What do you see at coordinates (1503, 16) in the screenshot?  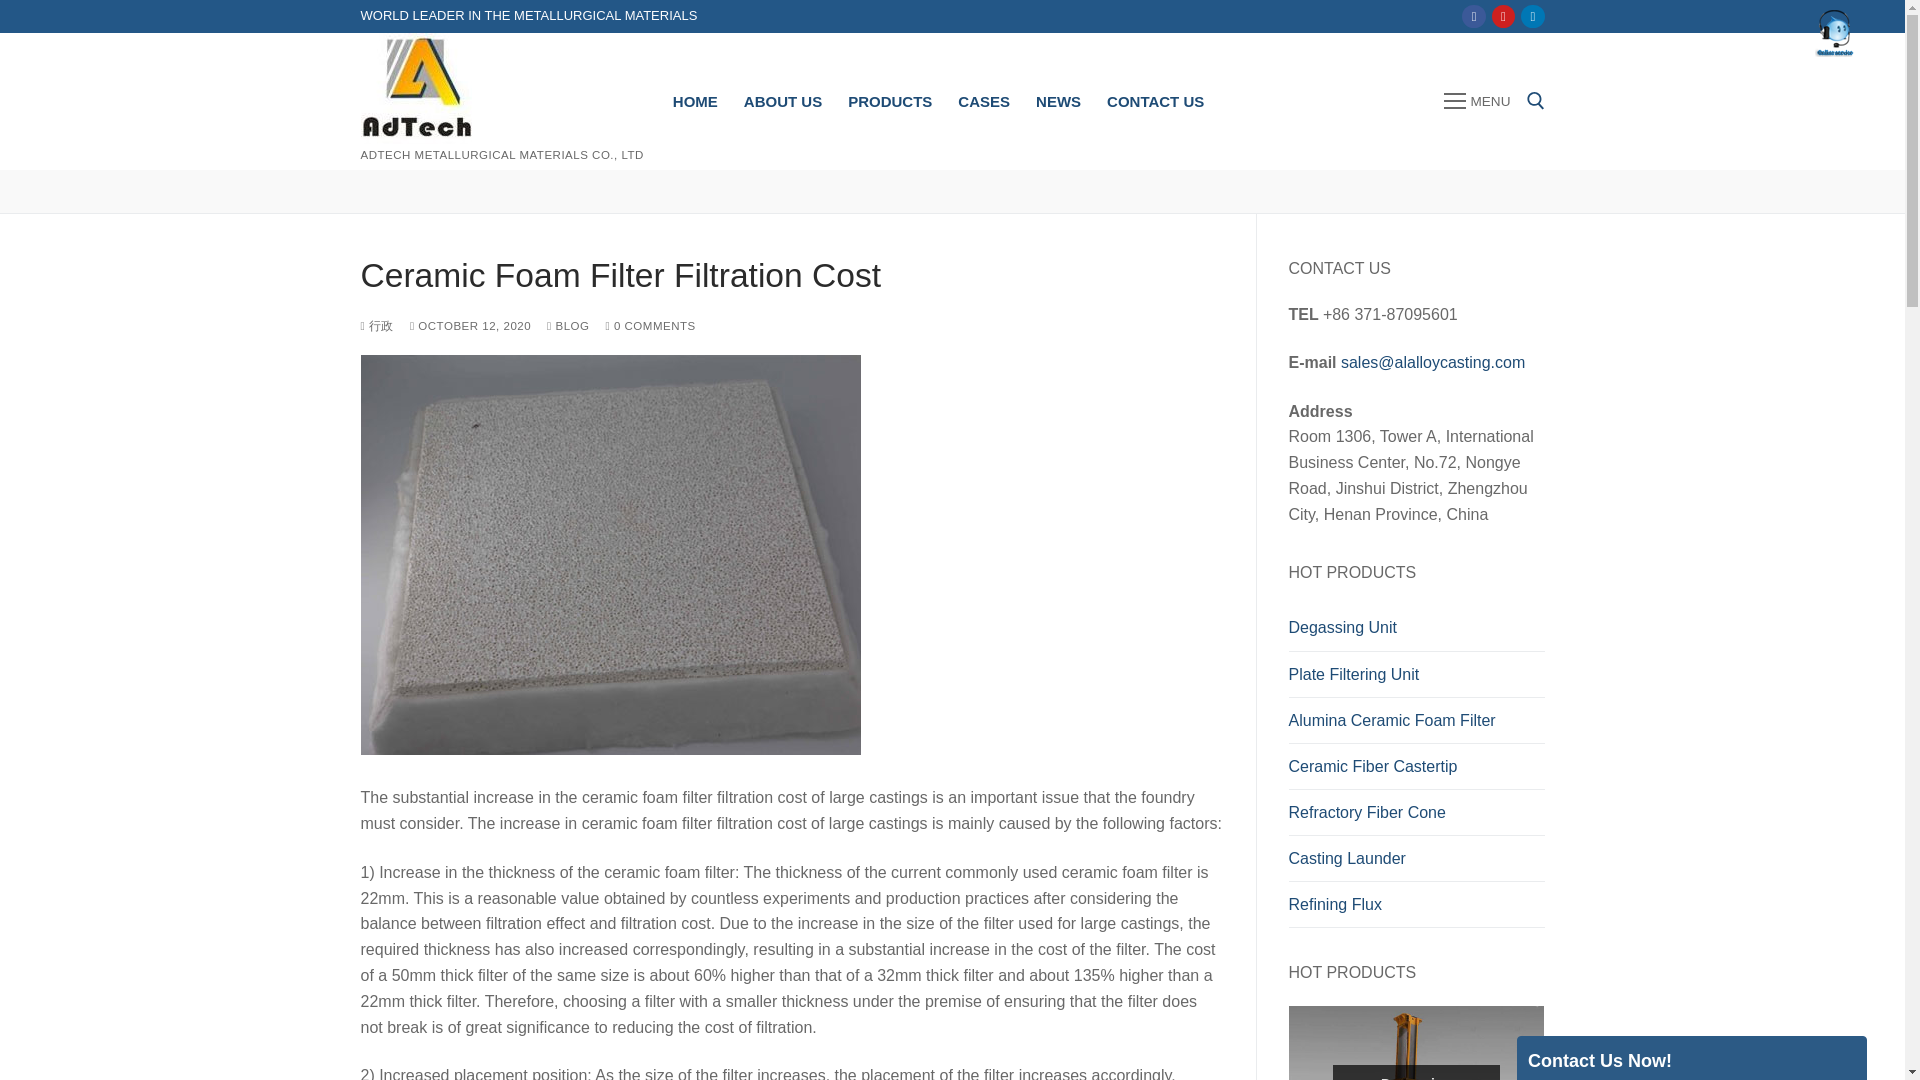 I see `Youtube` at bounding box center [1503, 16].